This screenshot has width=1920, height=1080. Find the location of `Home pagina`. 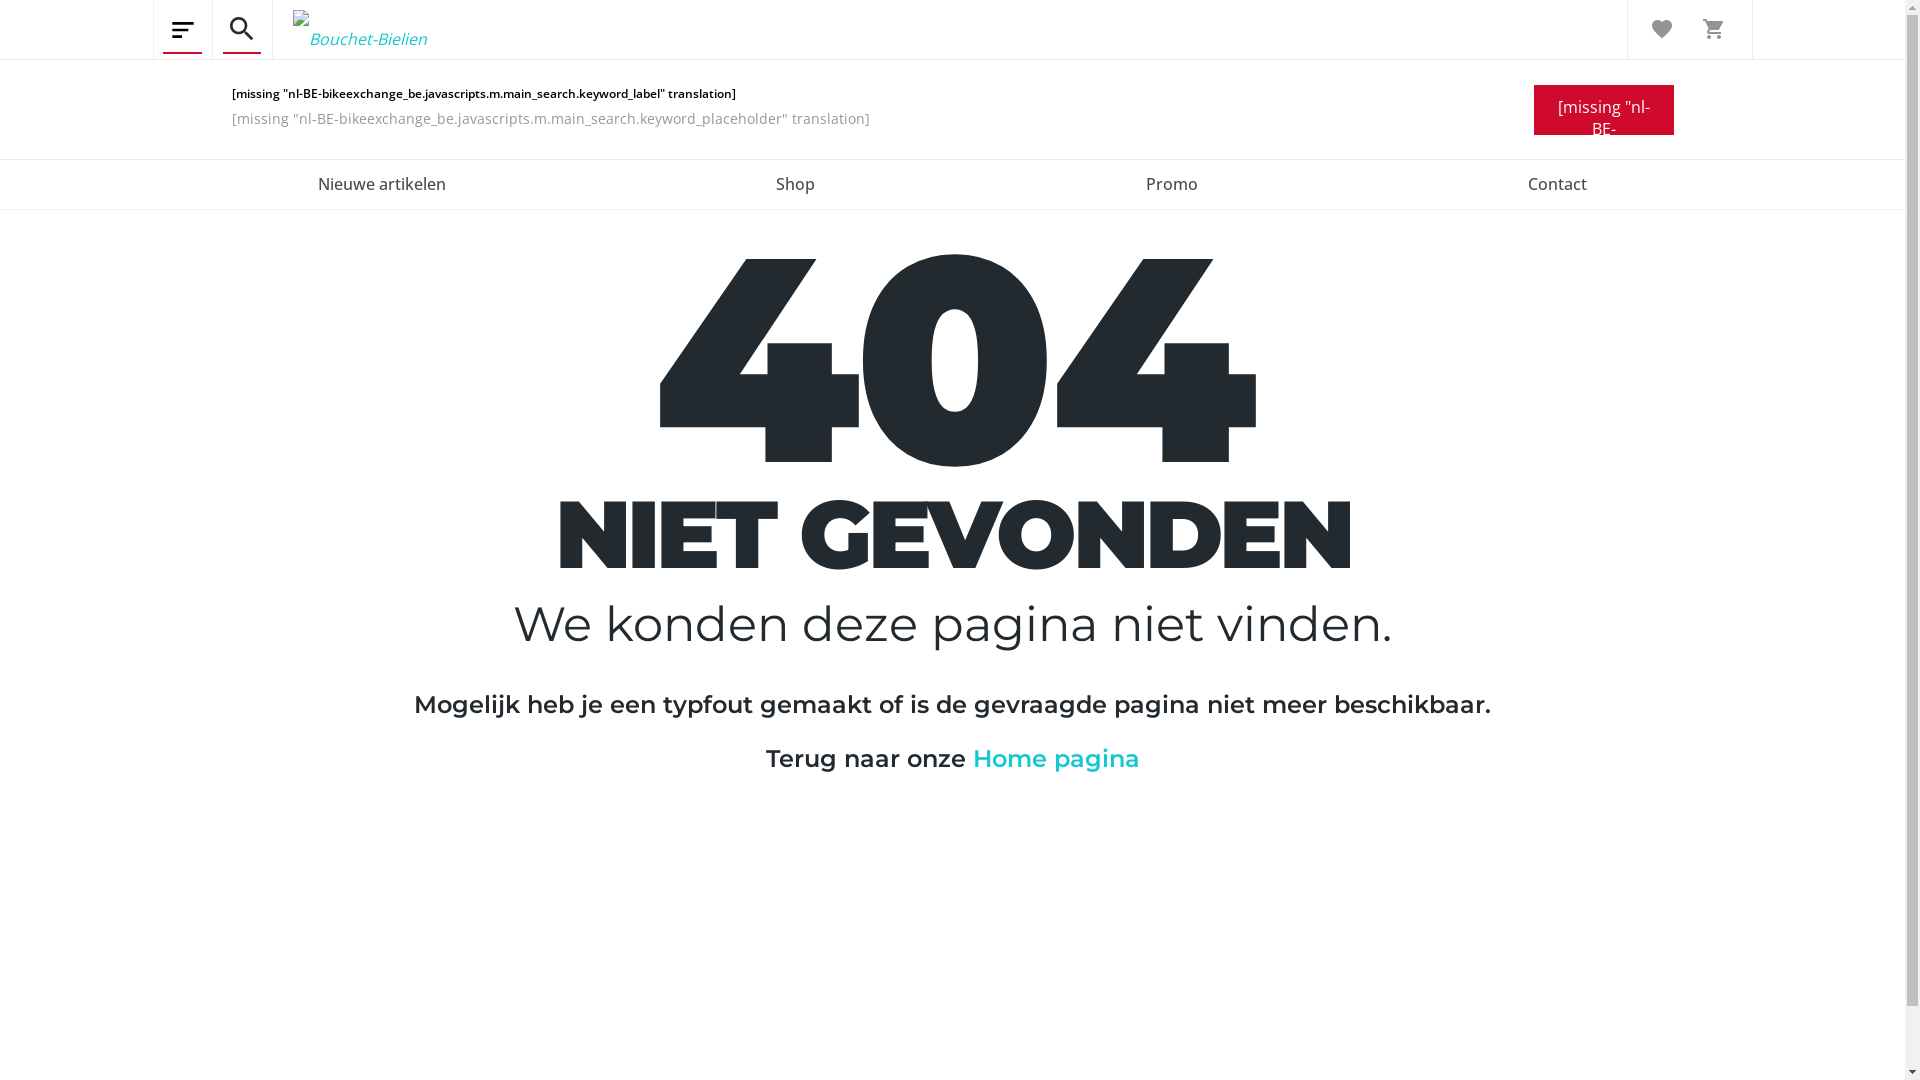

Home pagina is located at coordinates (1056, 758).